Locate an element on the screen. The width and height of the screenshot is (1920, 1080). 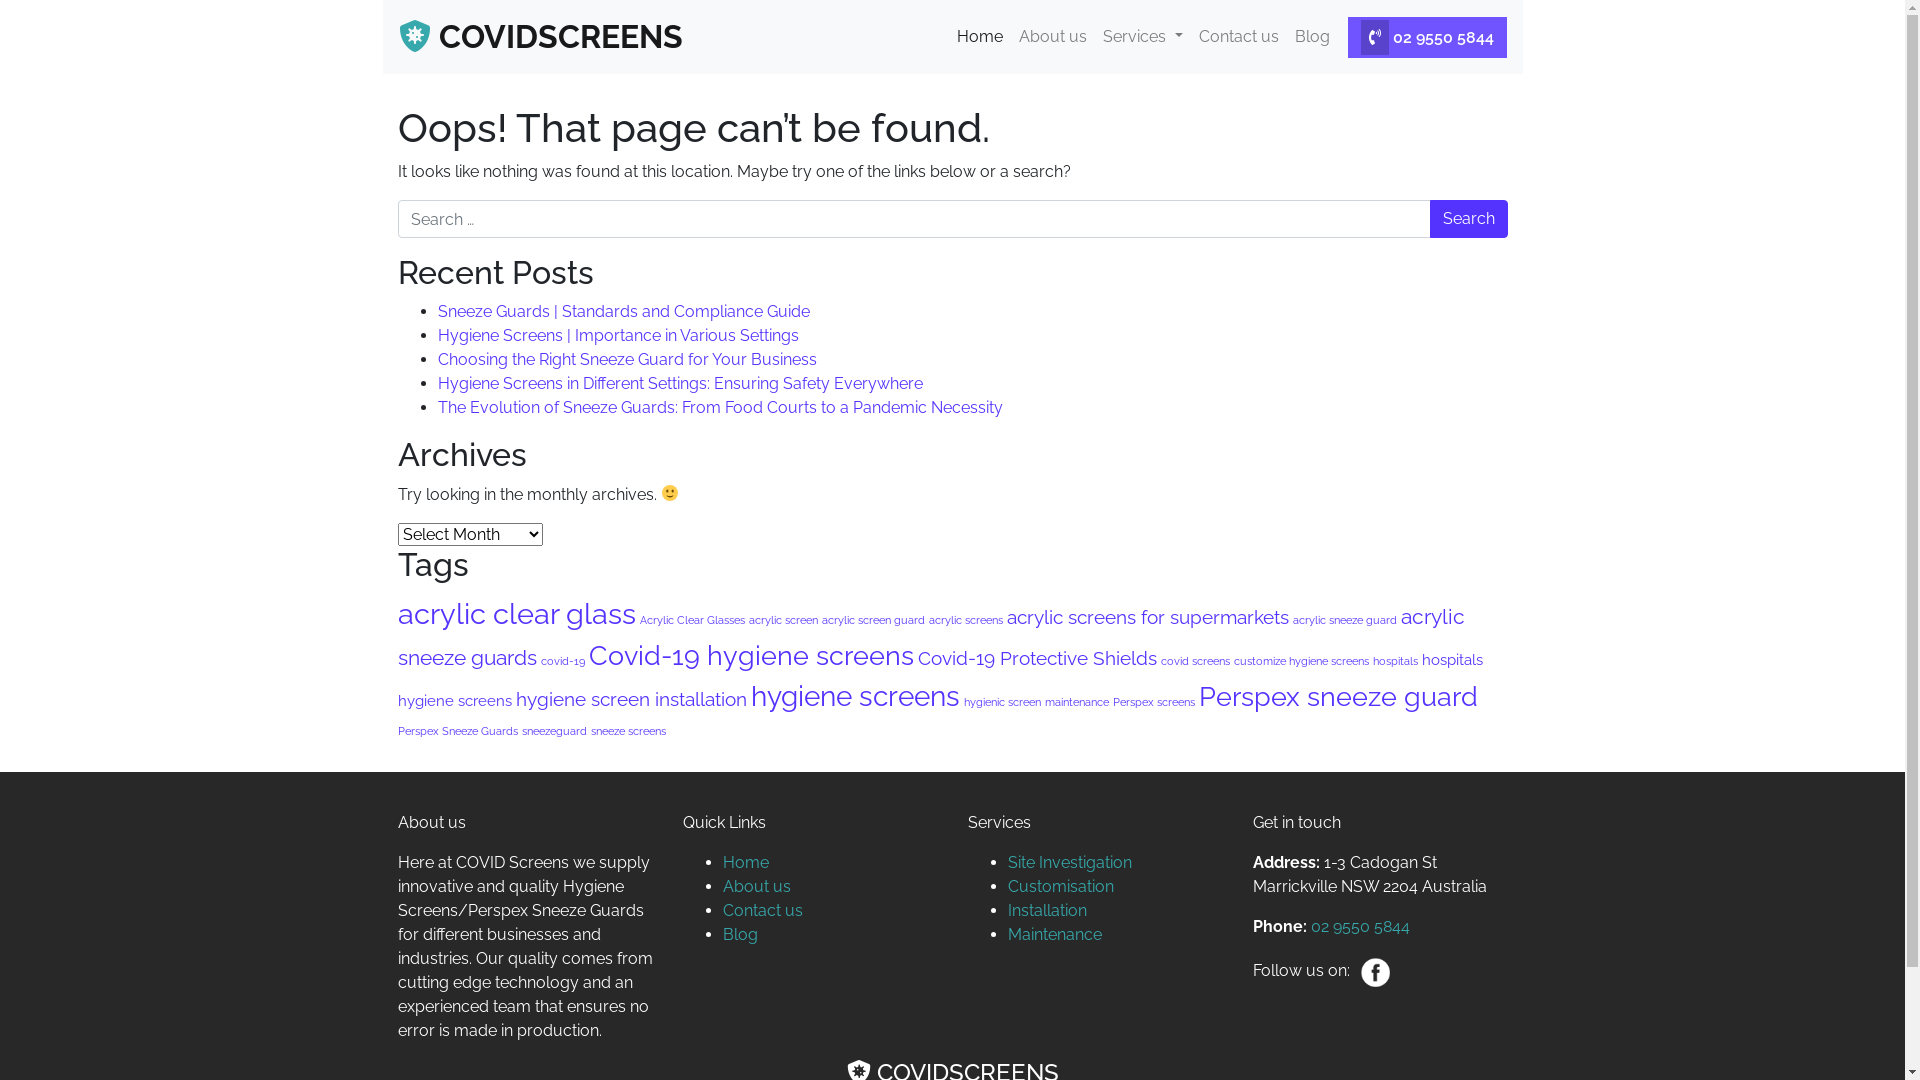
hygiene screens is located at coordinates (854, 696).